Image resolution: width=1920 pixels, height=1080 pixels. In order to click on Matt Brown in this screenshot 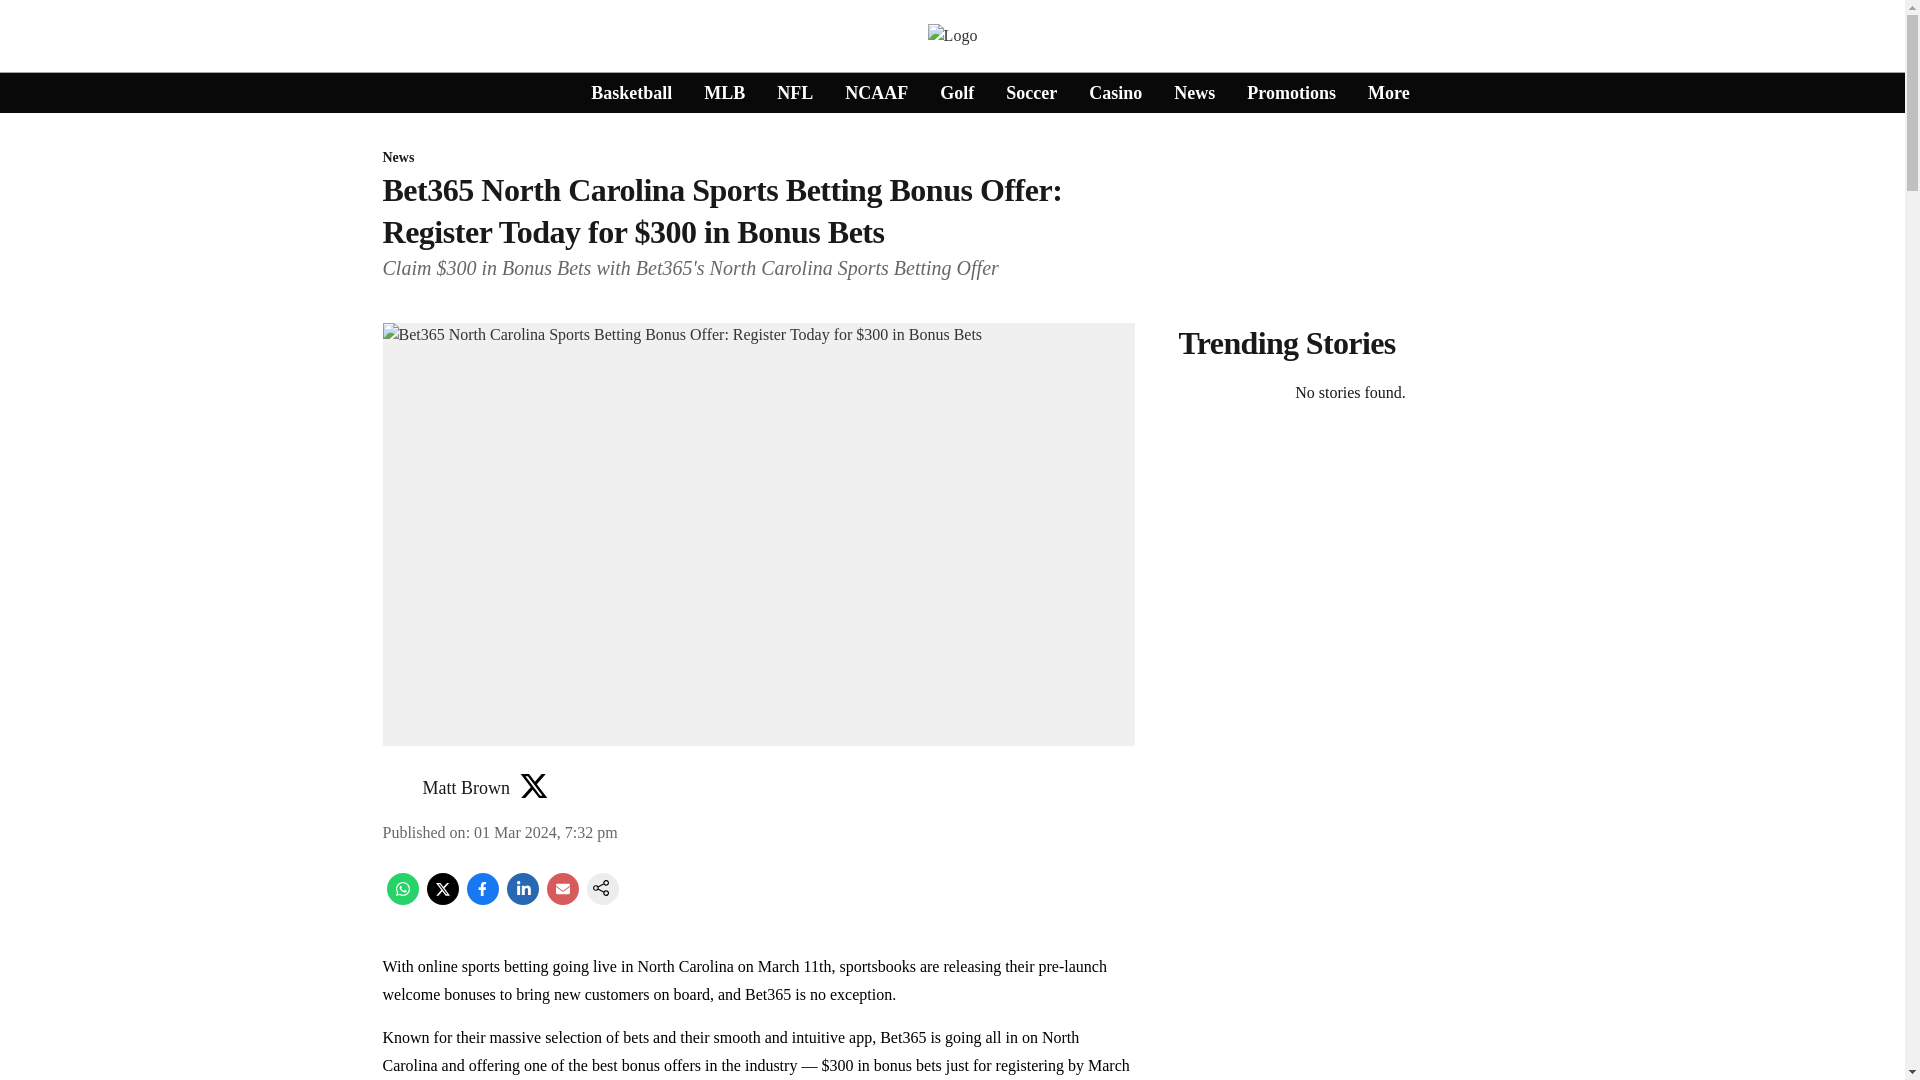, I will do `click(466, 788)`.